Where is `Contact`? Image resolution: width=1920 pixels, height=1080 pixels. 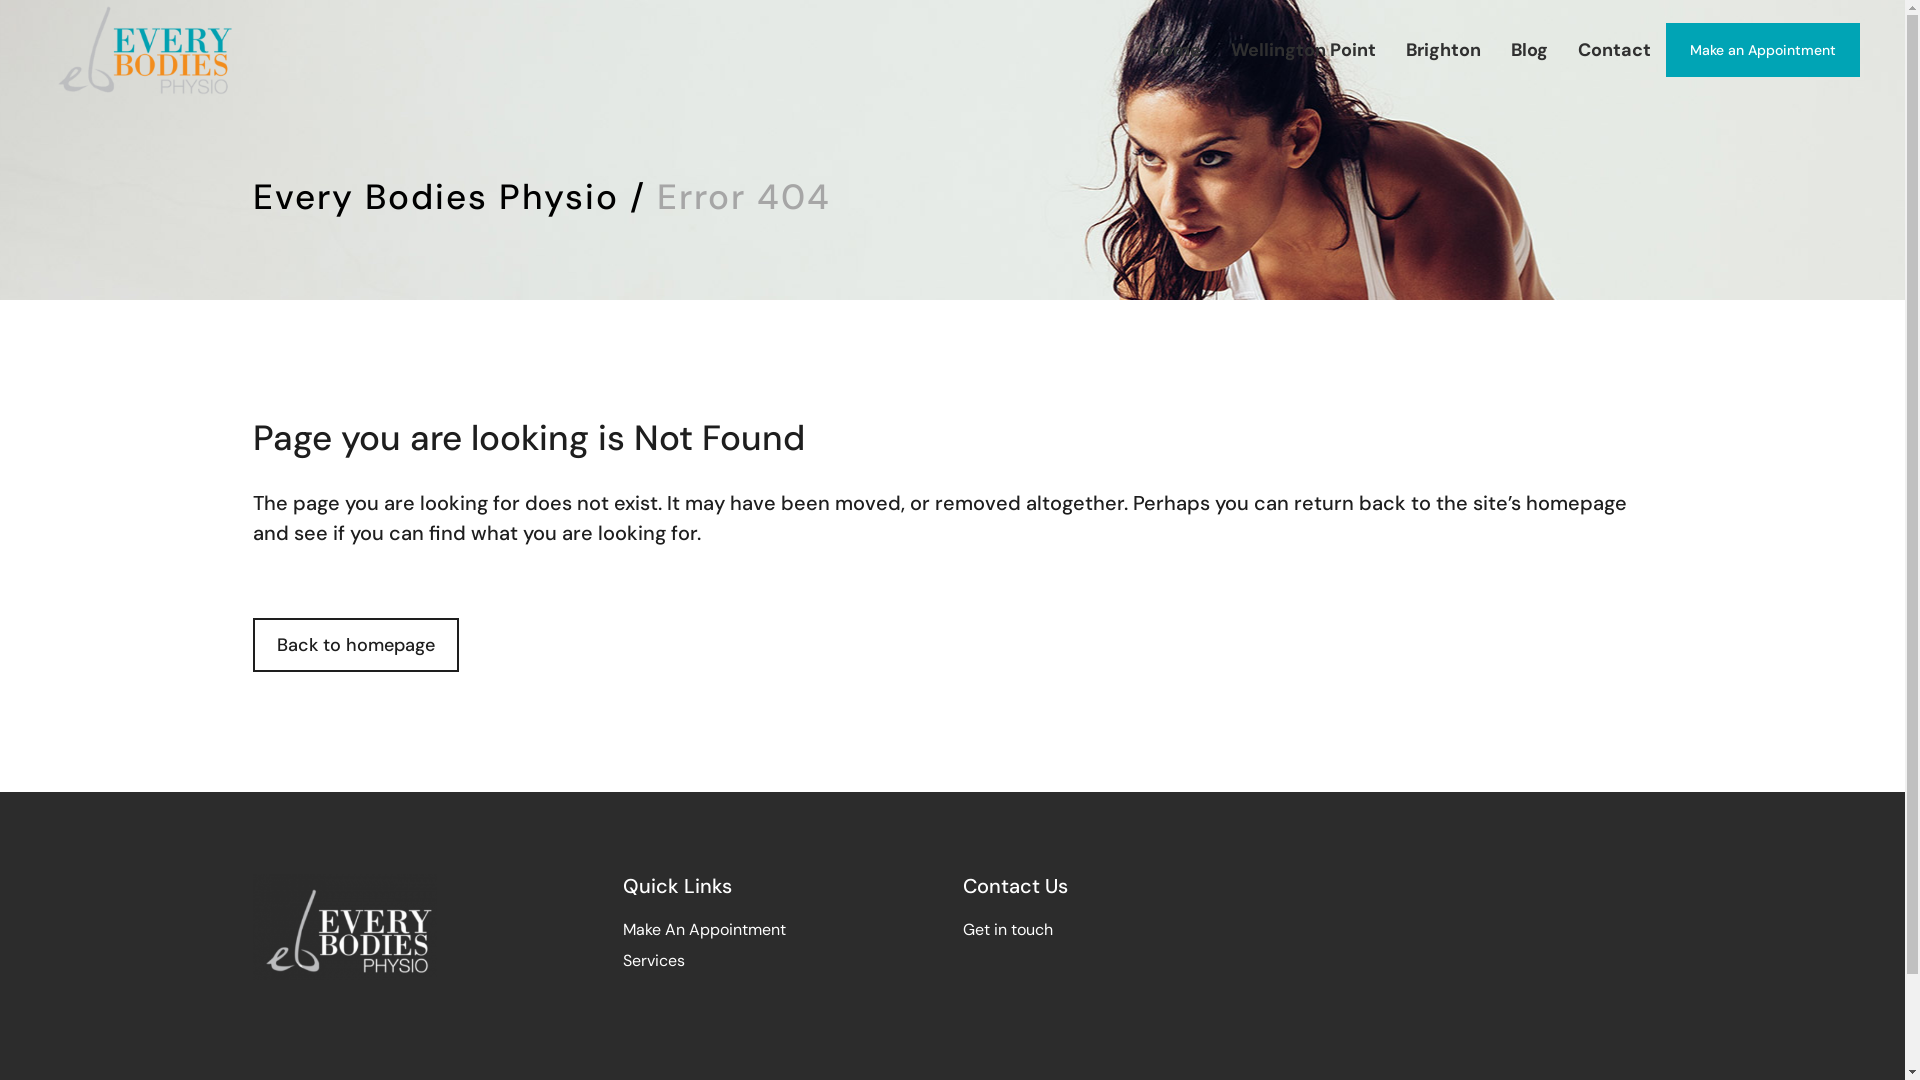
Contact is located at coordinates (1614, 50).